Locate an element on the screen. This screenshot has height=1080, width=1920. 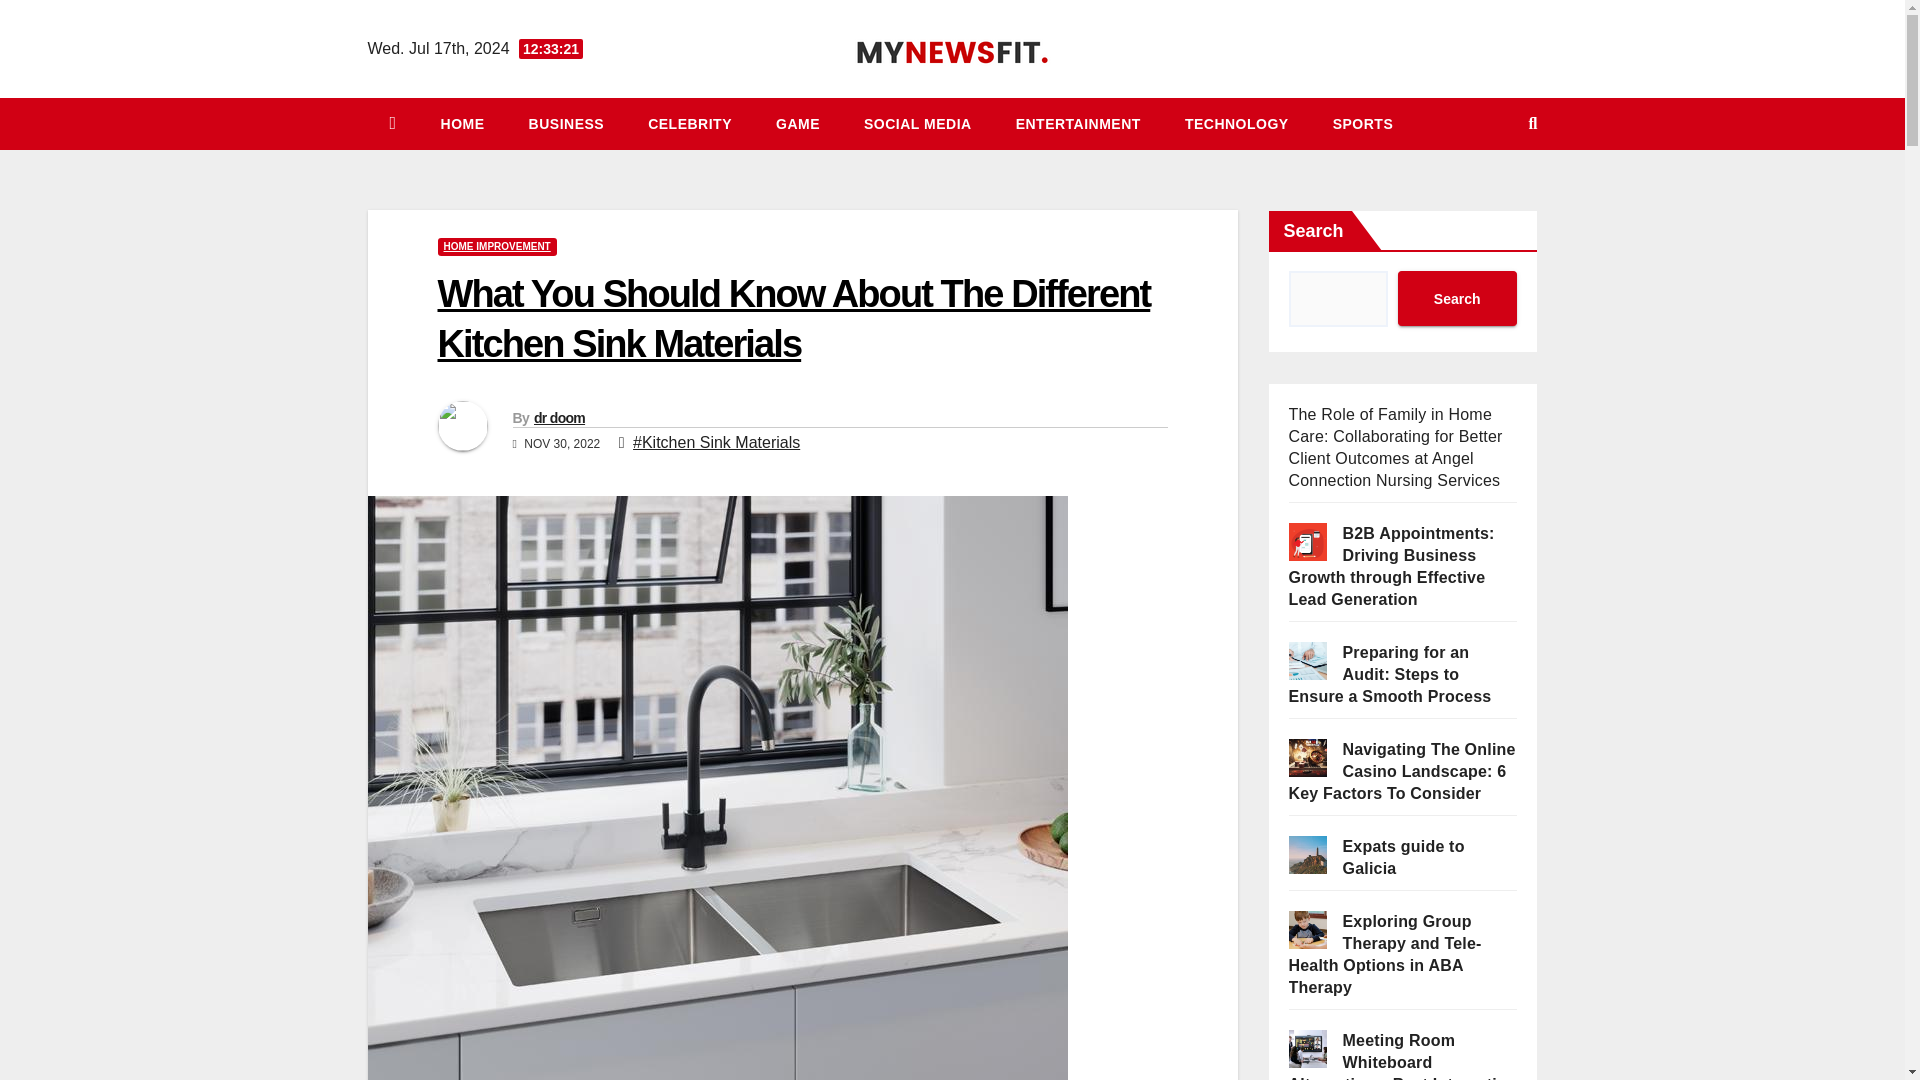
Game is located at coordinates (798, 124).